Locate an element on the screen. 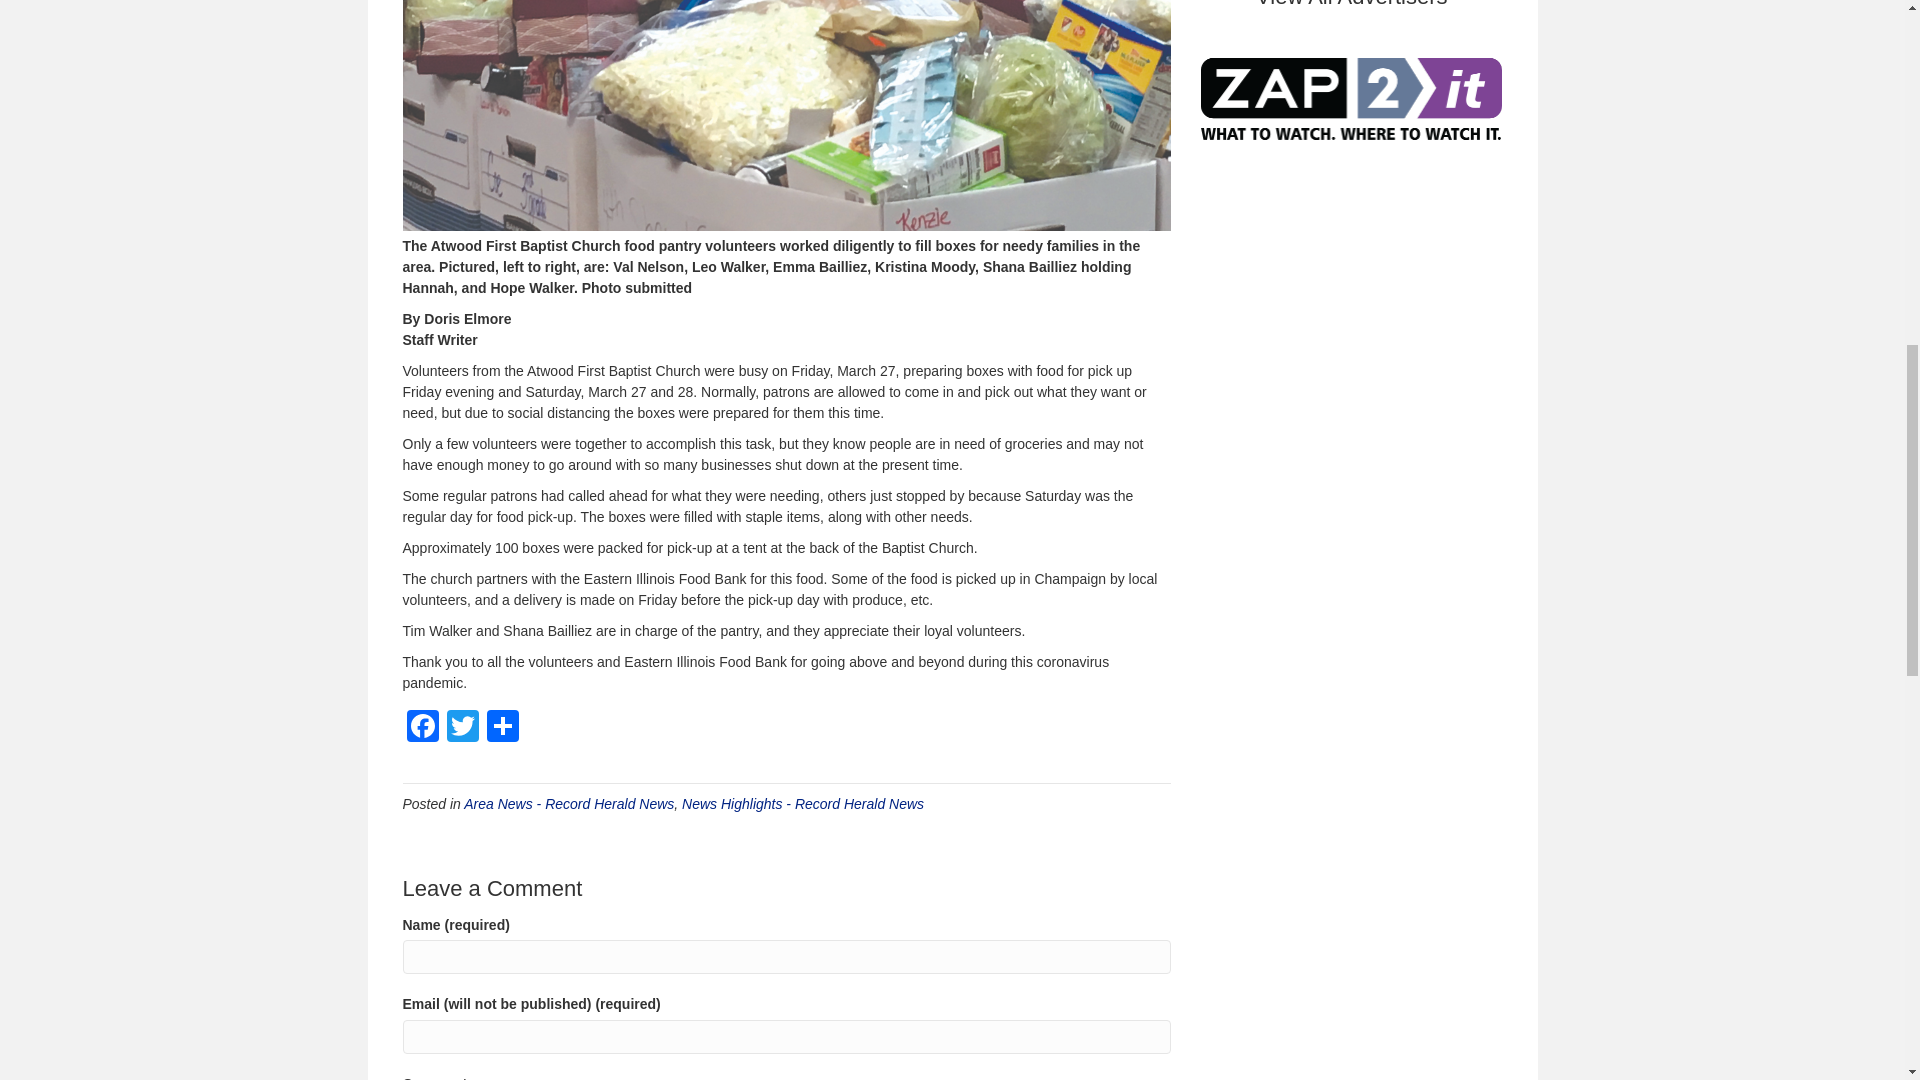 This screenshot has width=1920, height=1080. Twitter is located at coordinates (461, 728).